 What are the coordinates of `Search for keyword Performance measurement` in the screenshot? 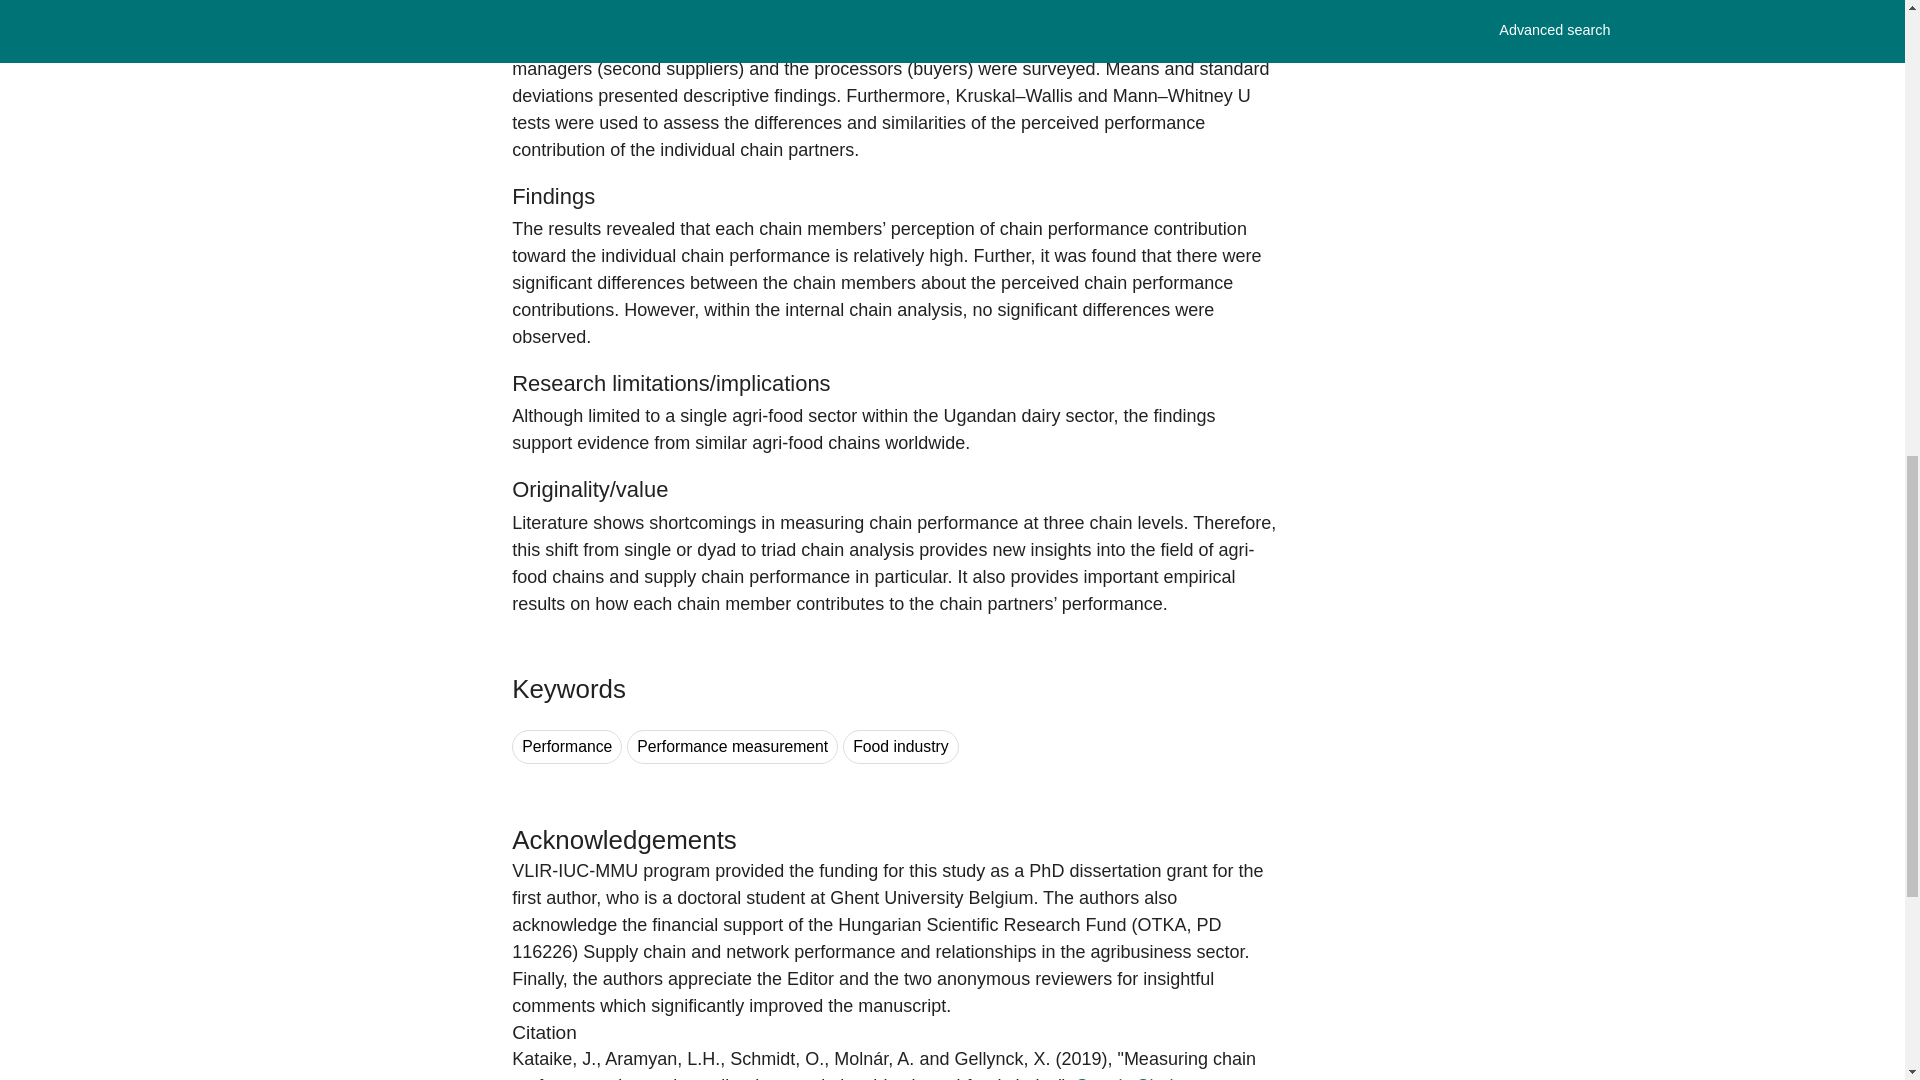 It's located at (732, 747).